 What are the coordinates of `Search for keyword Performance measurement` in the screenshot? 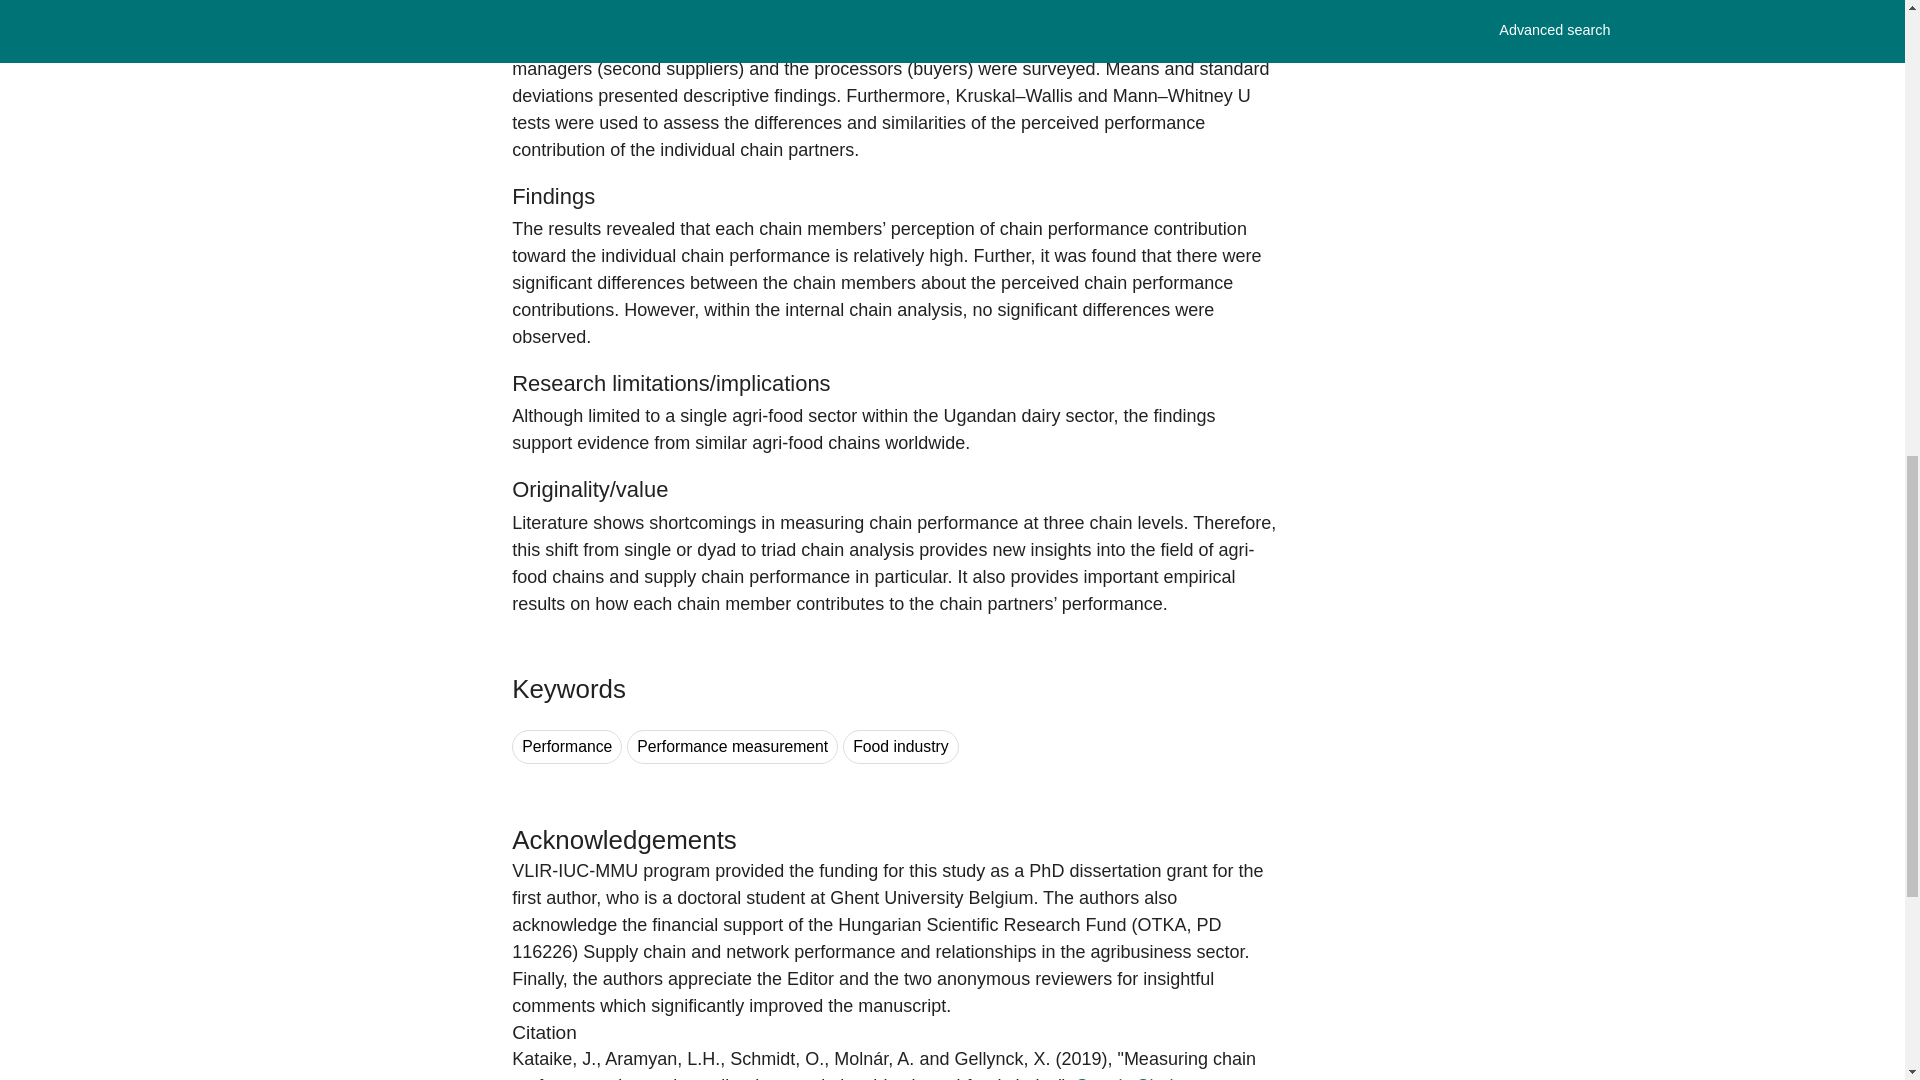 It's located at (732, 747).